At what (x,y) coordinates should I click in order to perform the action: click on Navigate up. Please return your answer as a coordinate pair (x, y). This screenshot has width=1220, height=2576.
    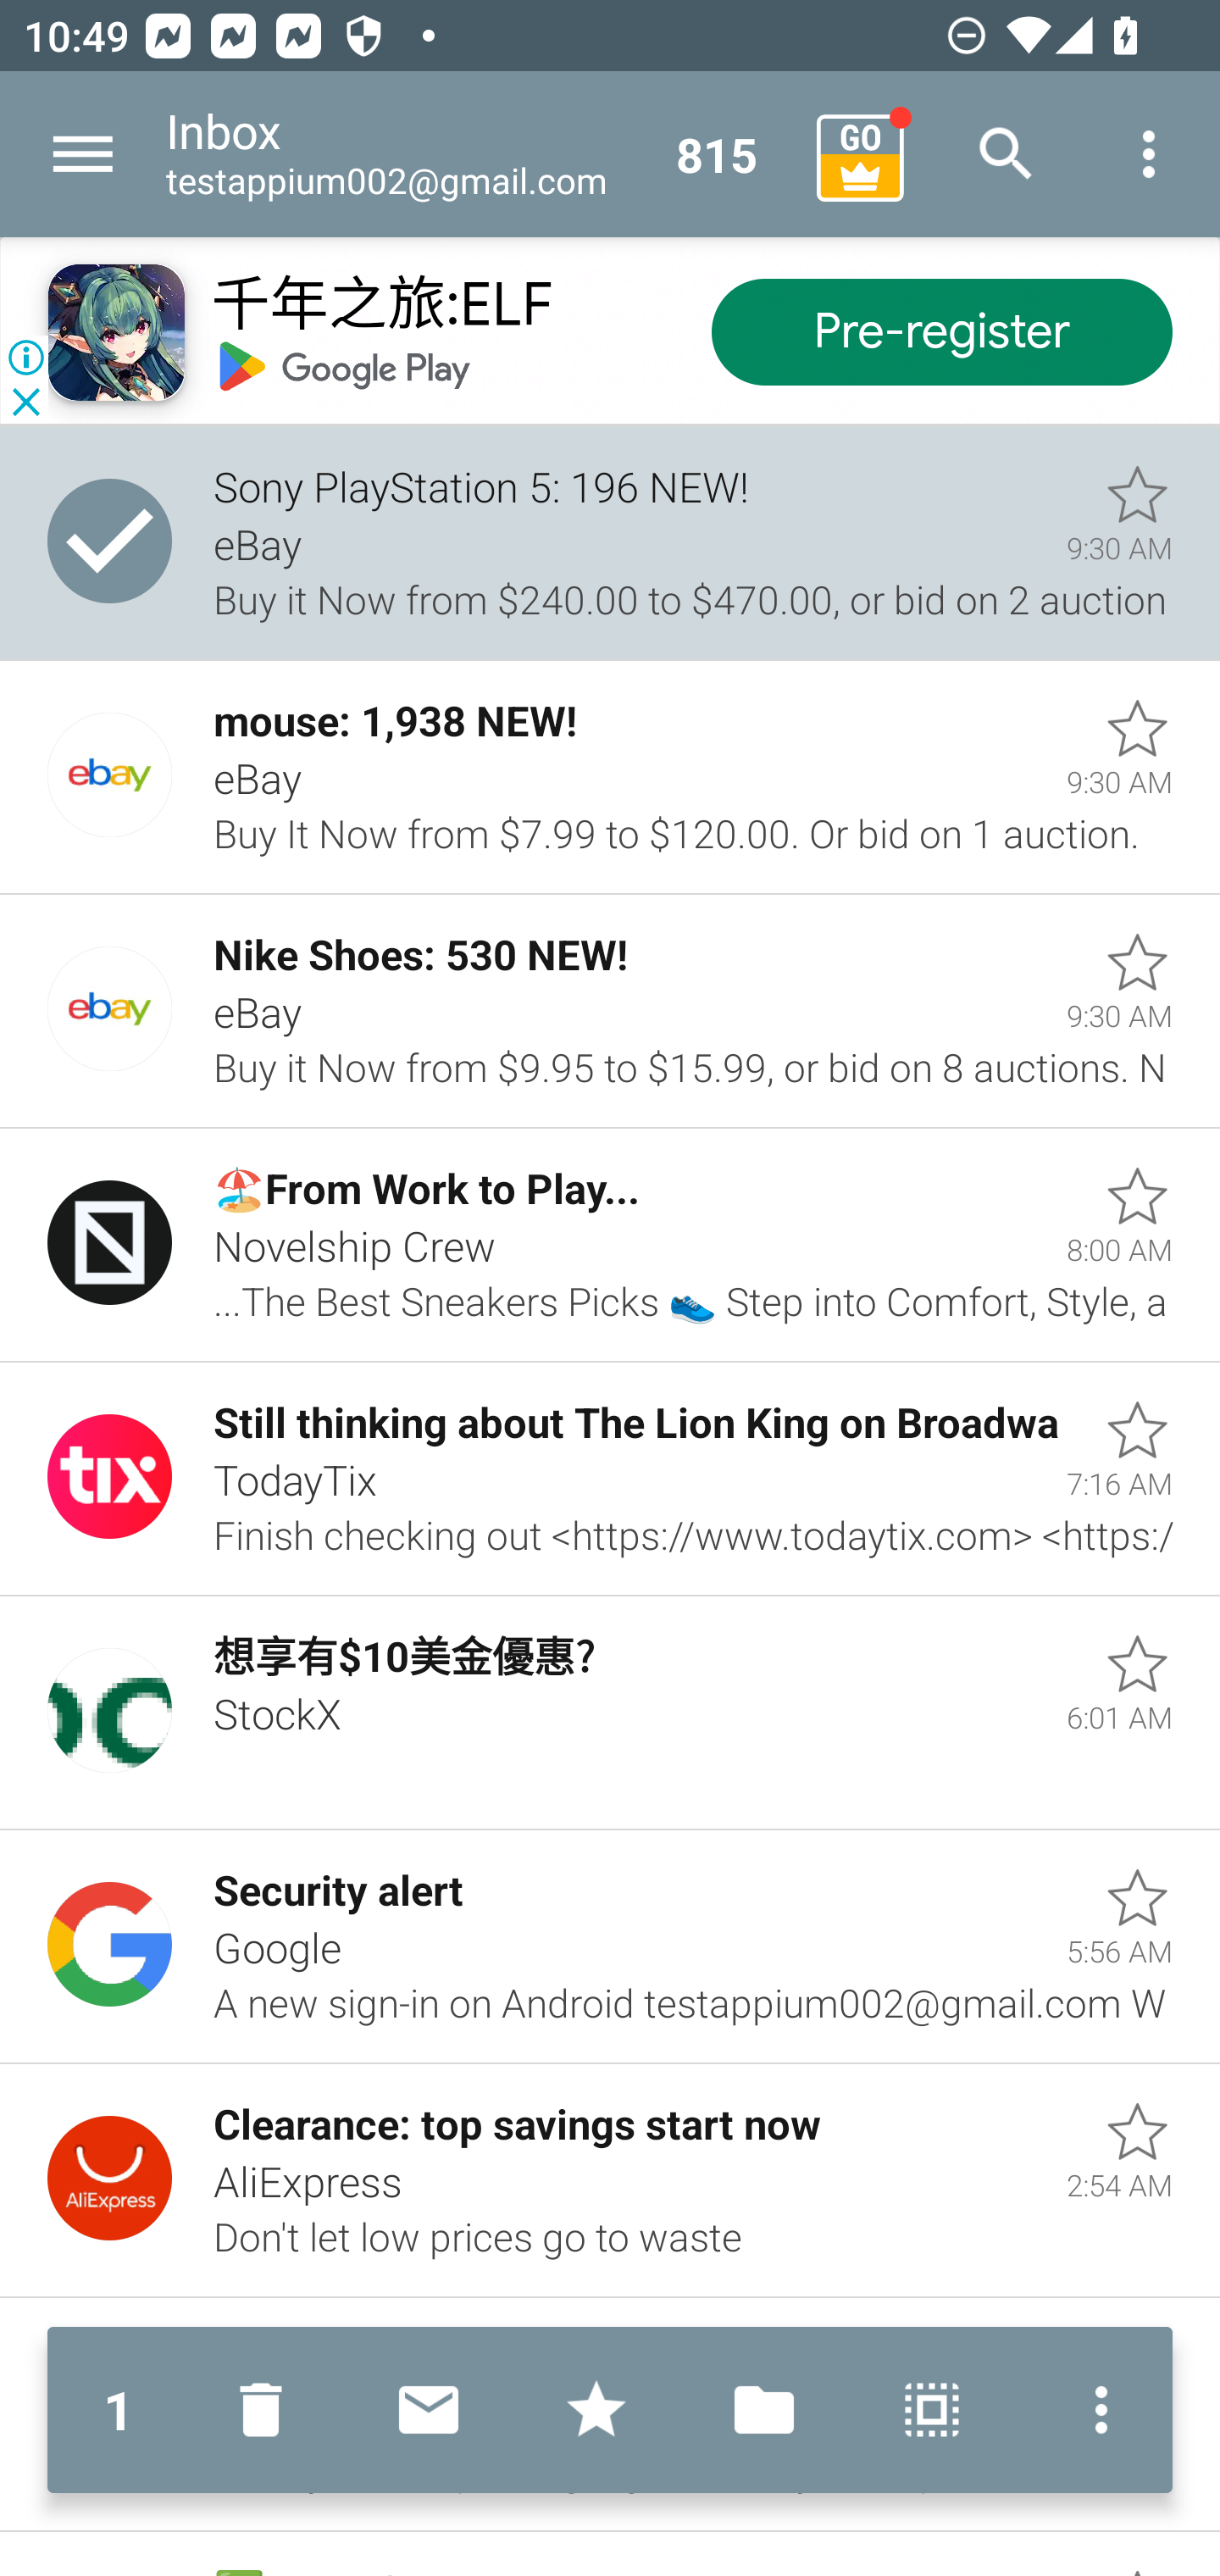
    Looking at the image, I should click on (83, 154).